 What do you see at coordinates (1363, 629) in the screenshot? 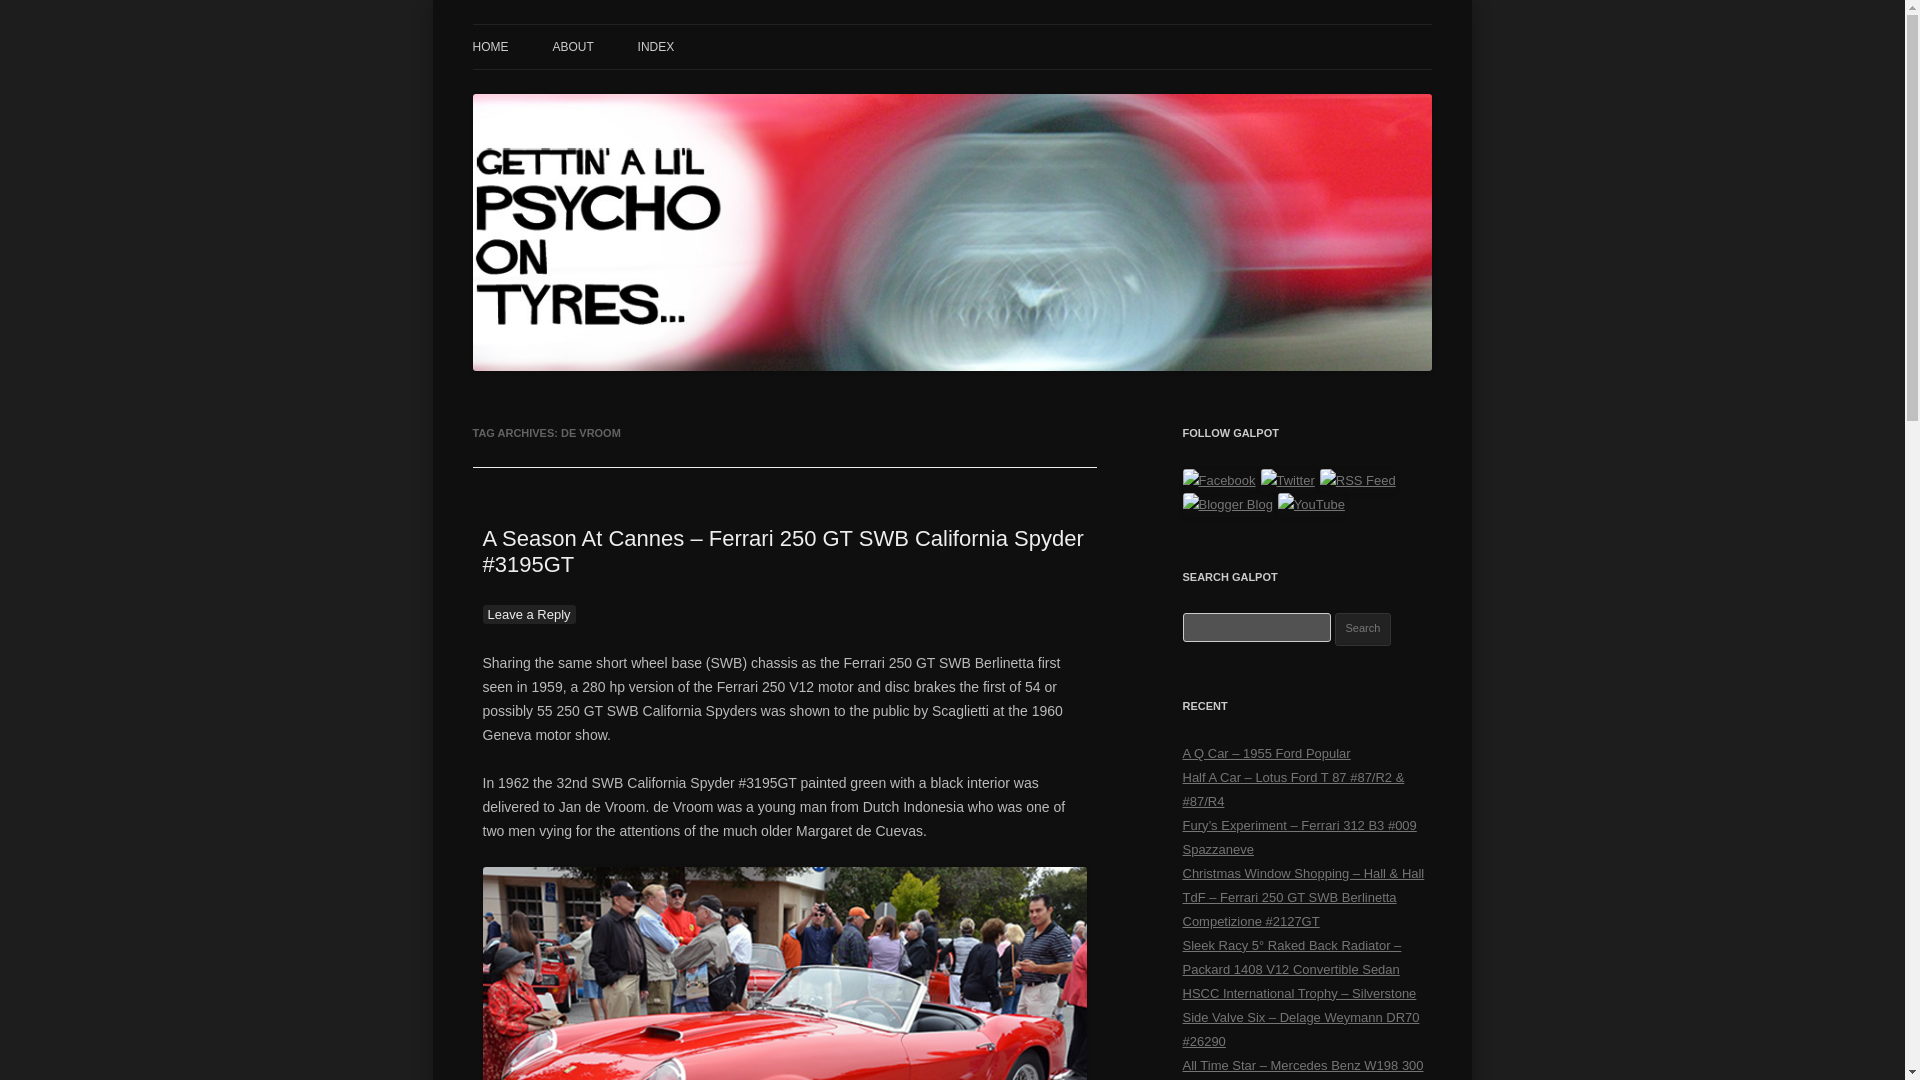
I see `Search` at bounding box center [1363, 629].